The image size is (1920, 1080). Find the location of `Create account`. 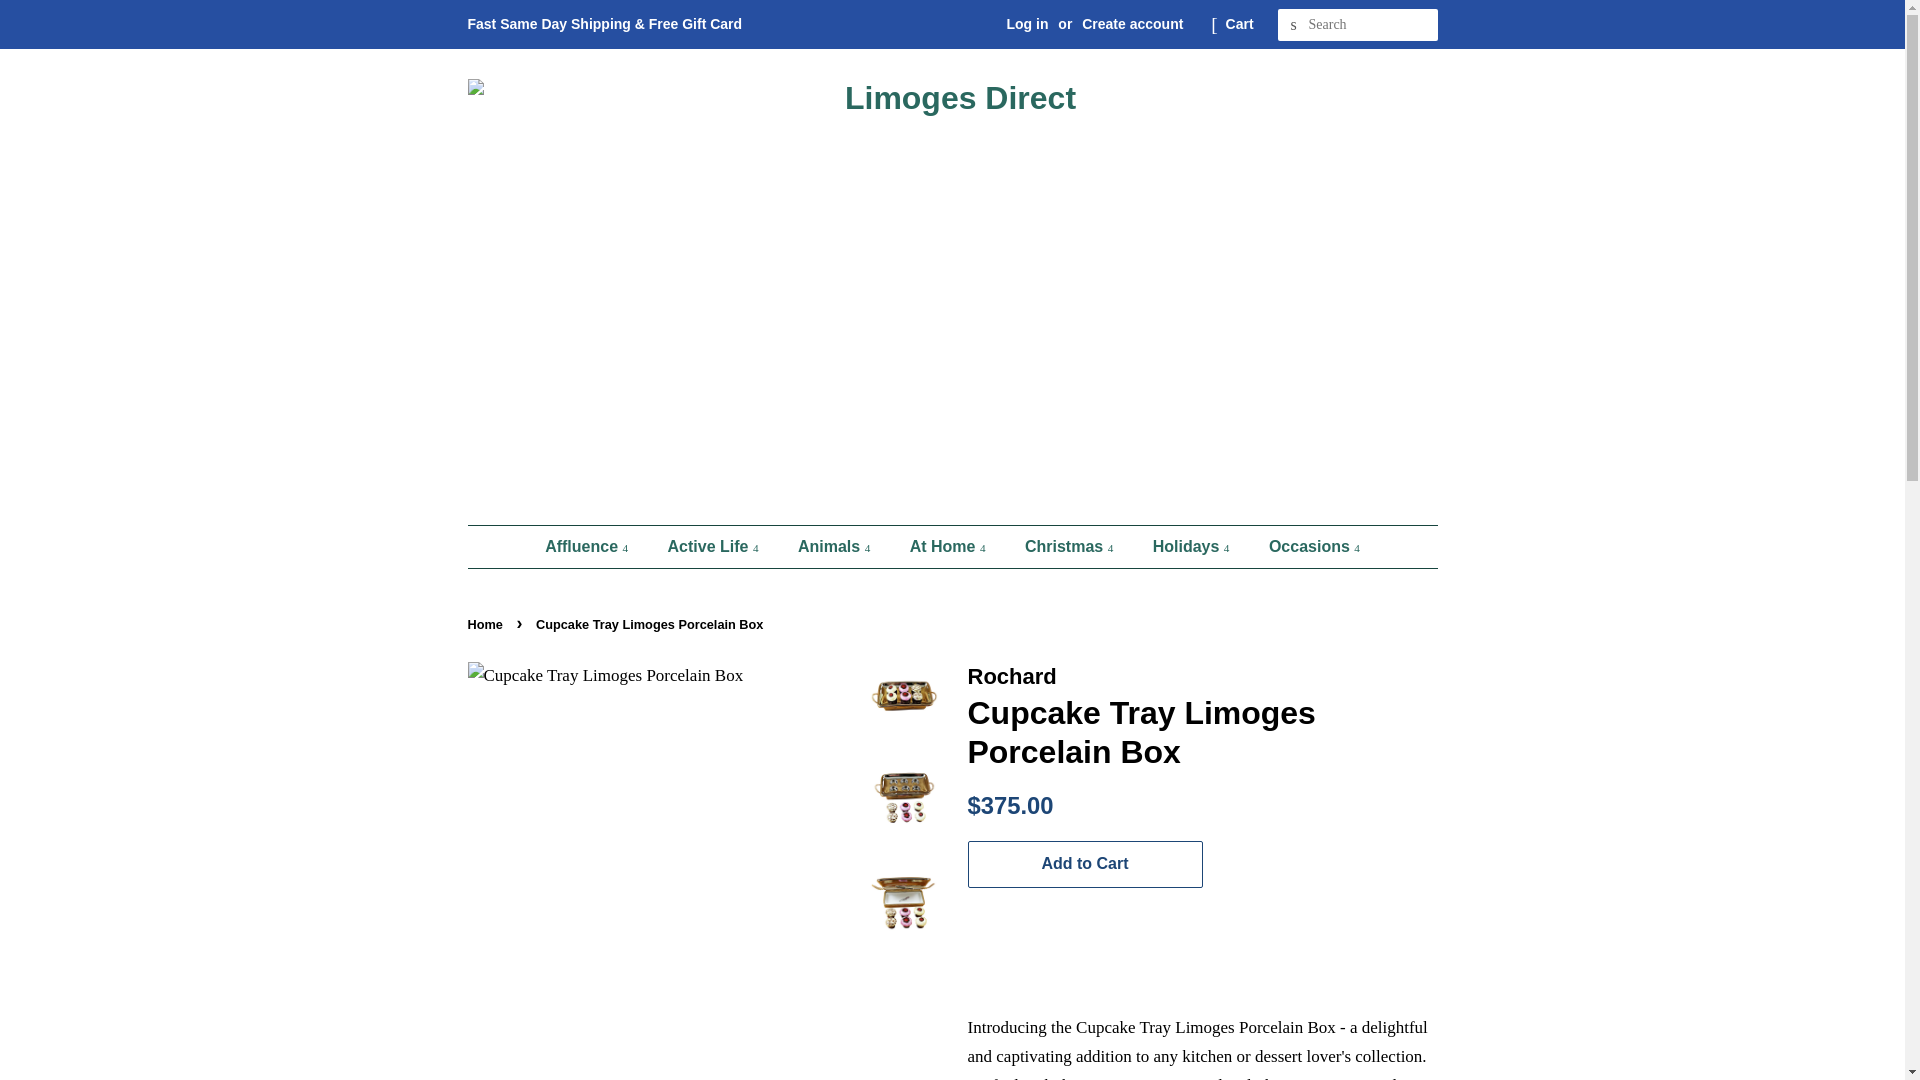

Create account is located at coordinates (1132, 24).